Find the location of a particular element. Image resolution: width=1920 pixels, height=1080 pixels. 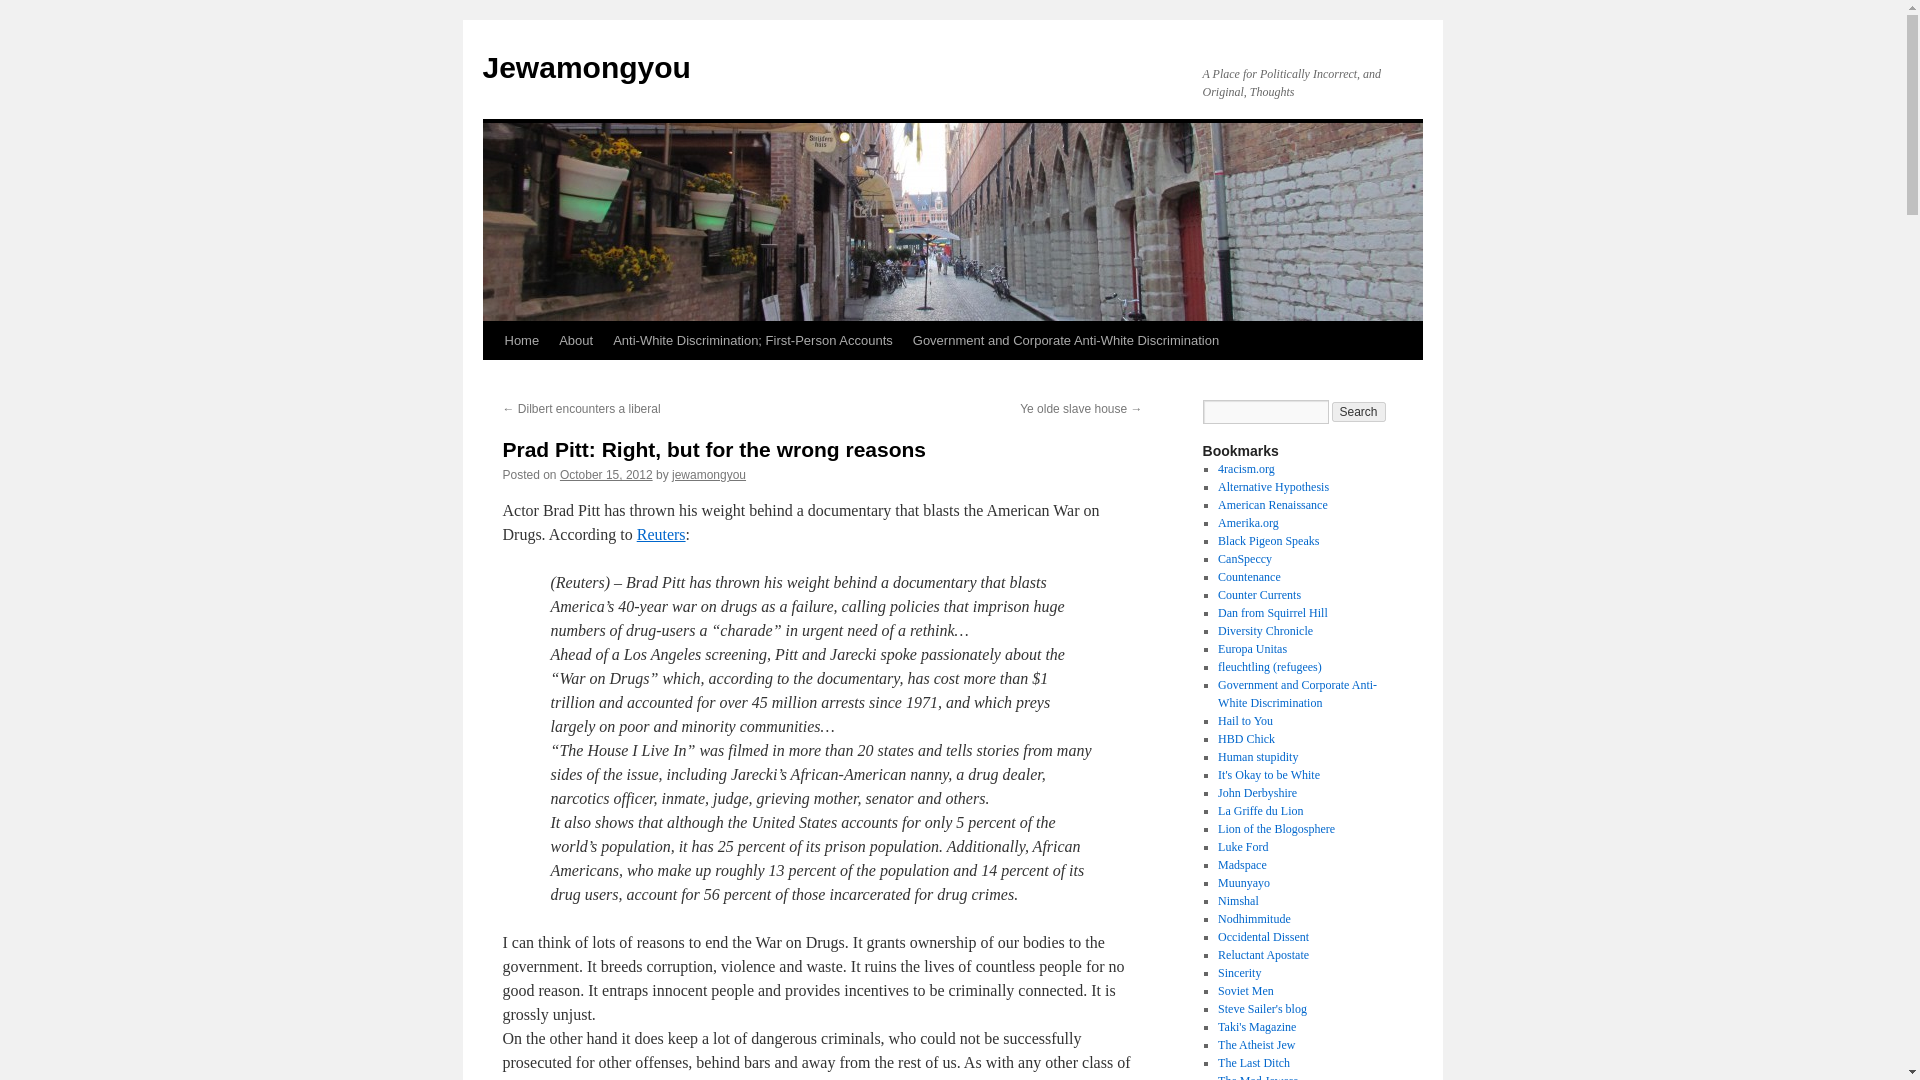

Government and Corporate Anti-White Discrimination is located at coordinates (1065, 340).